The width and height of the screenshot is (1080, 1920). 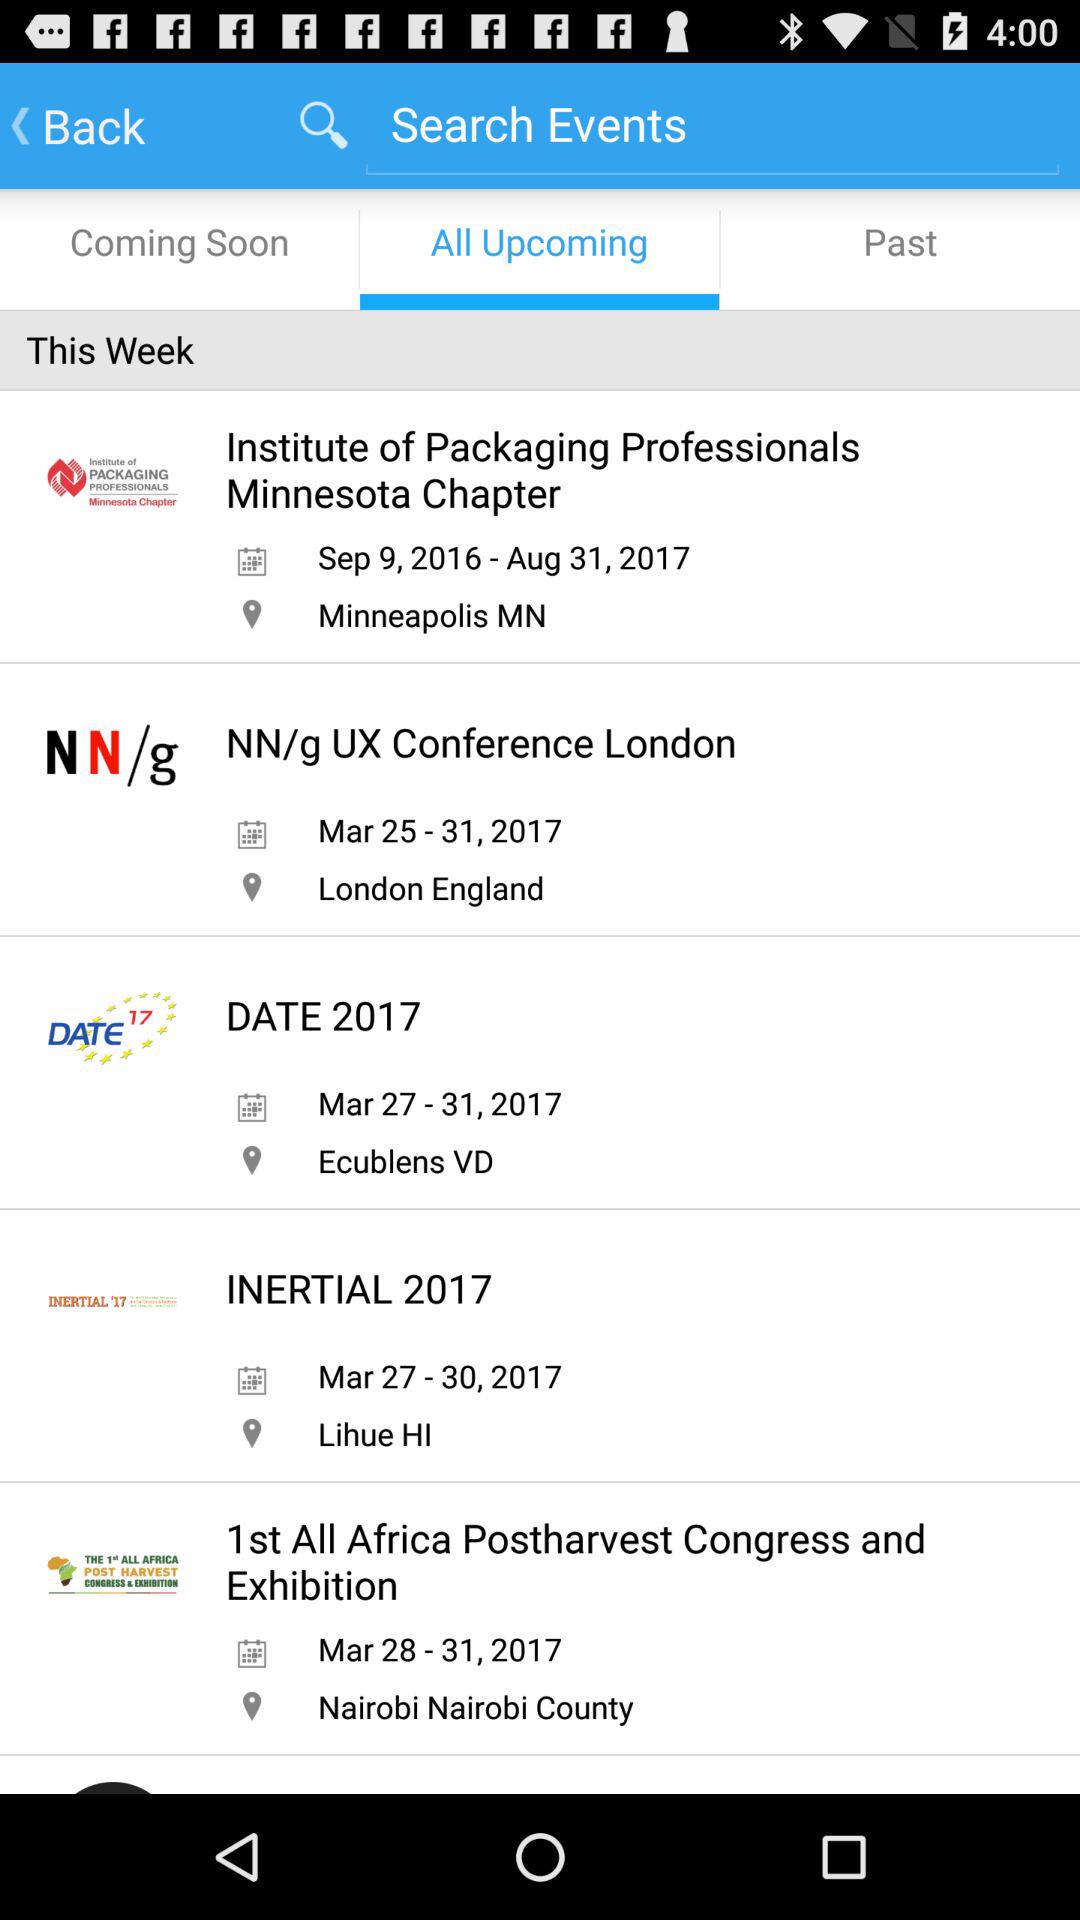 I want to click on click app below mar 27 30 app, so click(x=374, y=1434).